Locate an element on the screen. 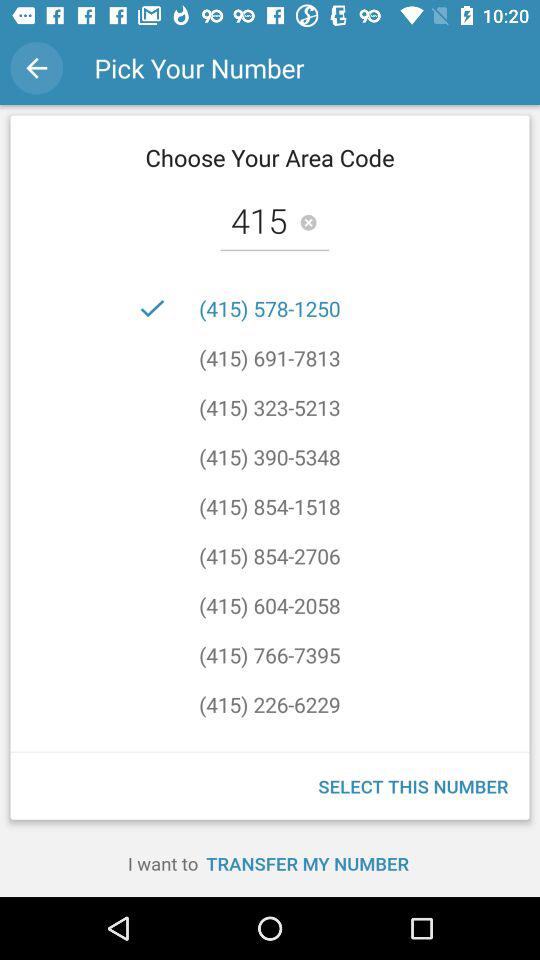  select (415) 323-5213 is located at coordinates (270, 407).